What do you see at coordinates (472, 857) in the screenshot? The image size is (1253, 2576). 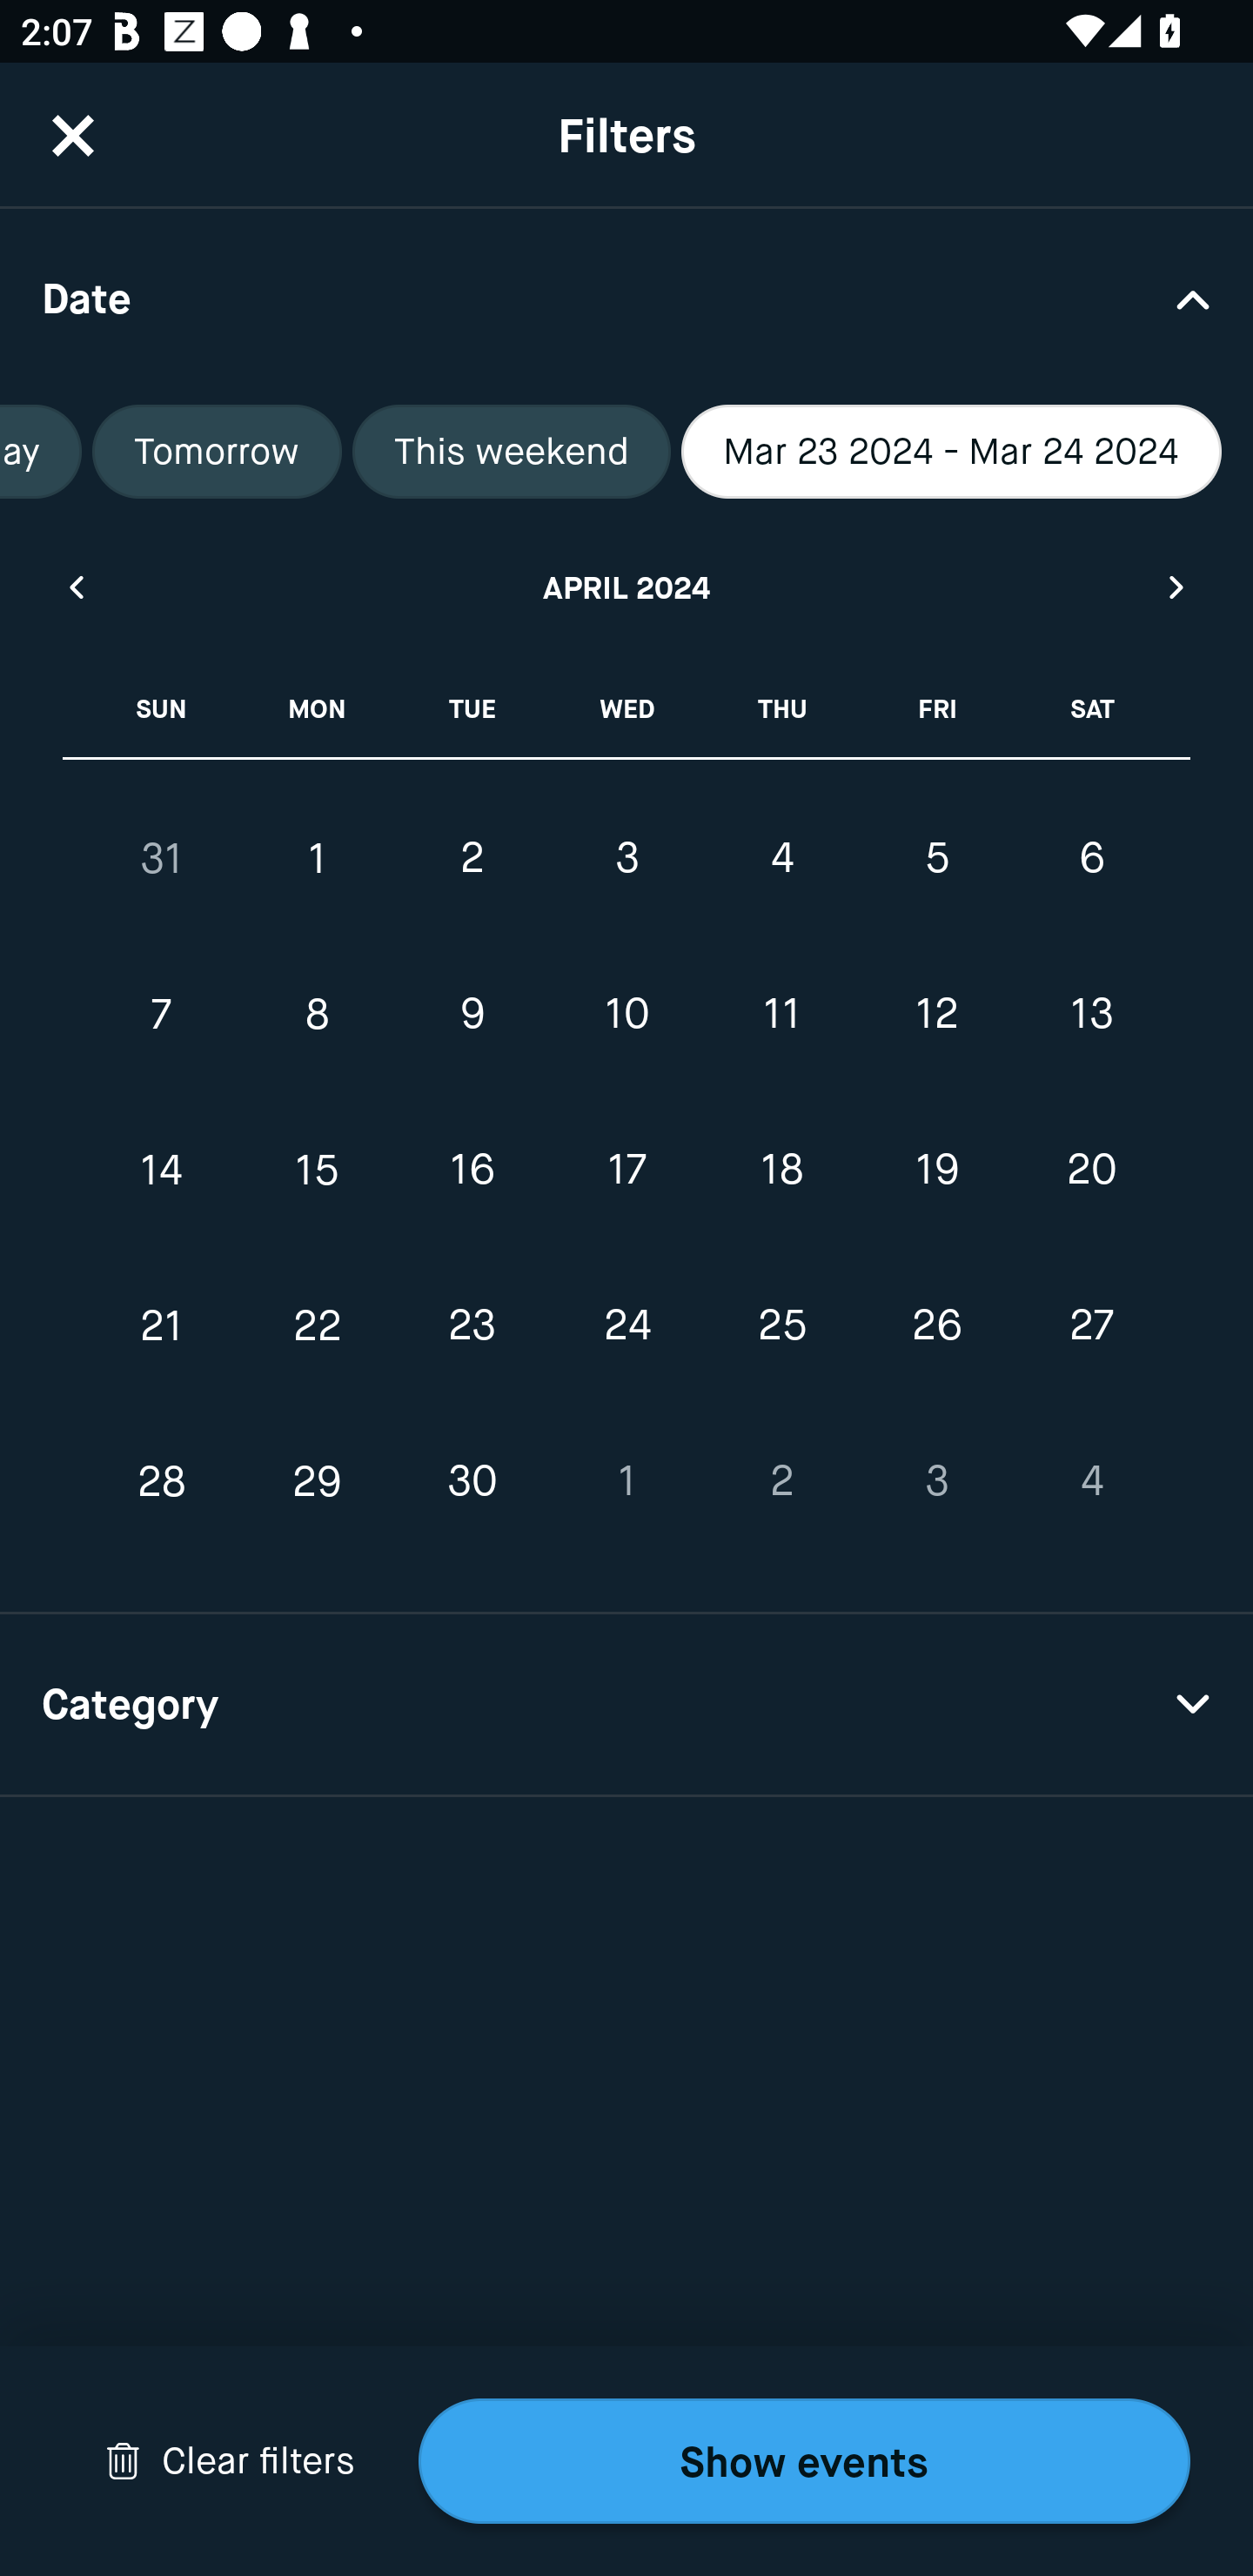 I see `2` at bounding box center [472, 857].